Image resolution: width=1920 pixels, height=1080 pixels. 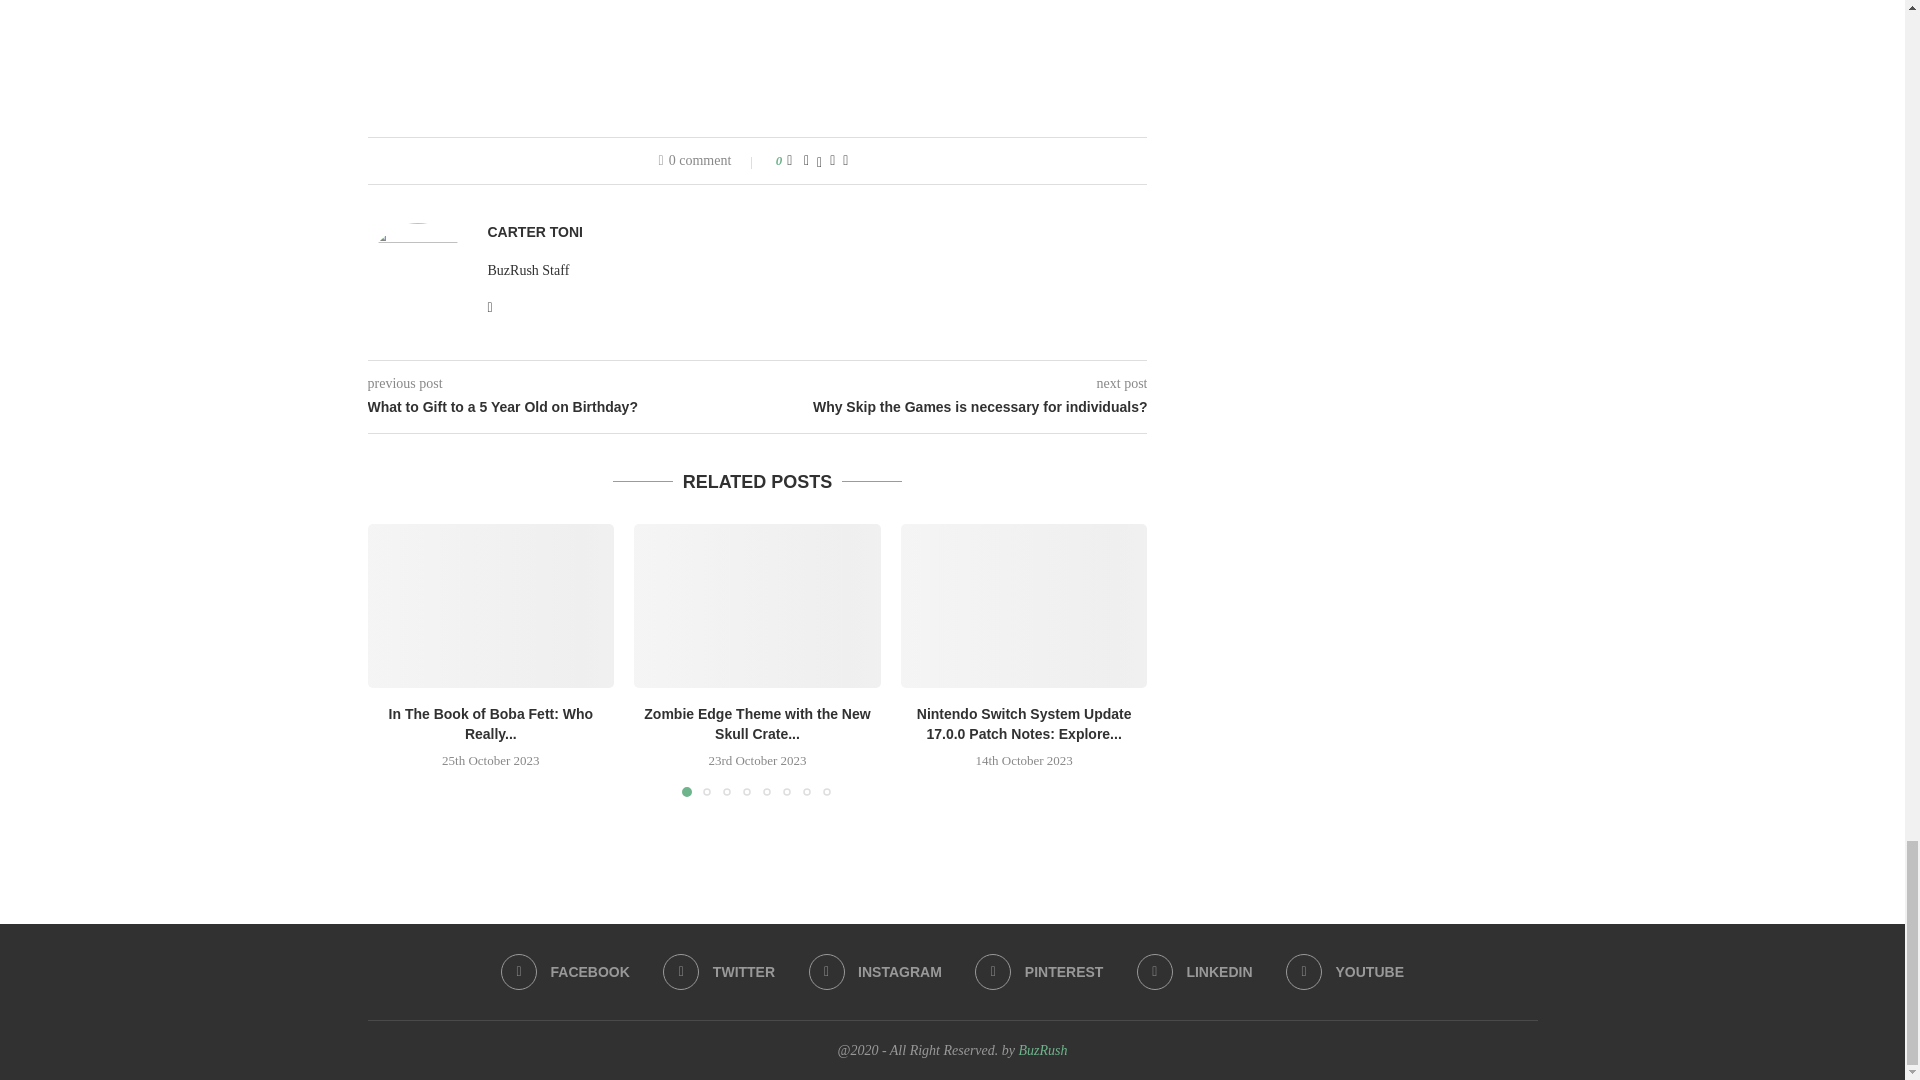 I want to click on Author Carter Toni, so click(x=535, y=232).